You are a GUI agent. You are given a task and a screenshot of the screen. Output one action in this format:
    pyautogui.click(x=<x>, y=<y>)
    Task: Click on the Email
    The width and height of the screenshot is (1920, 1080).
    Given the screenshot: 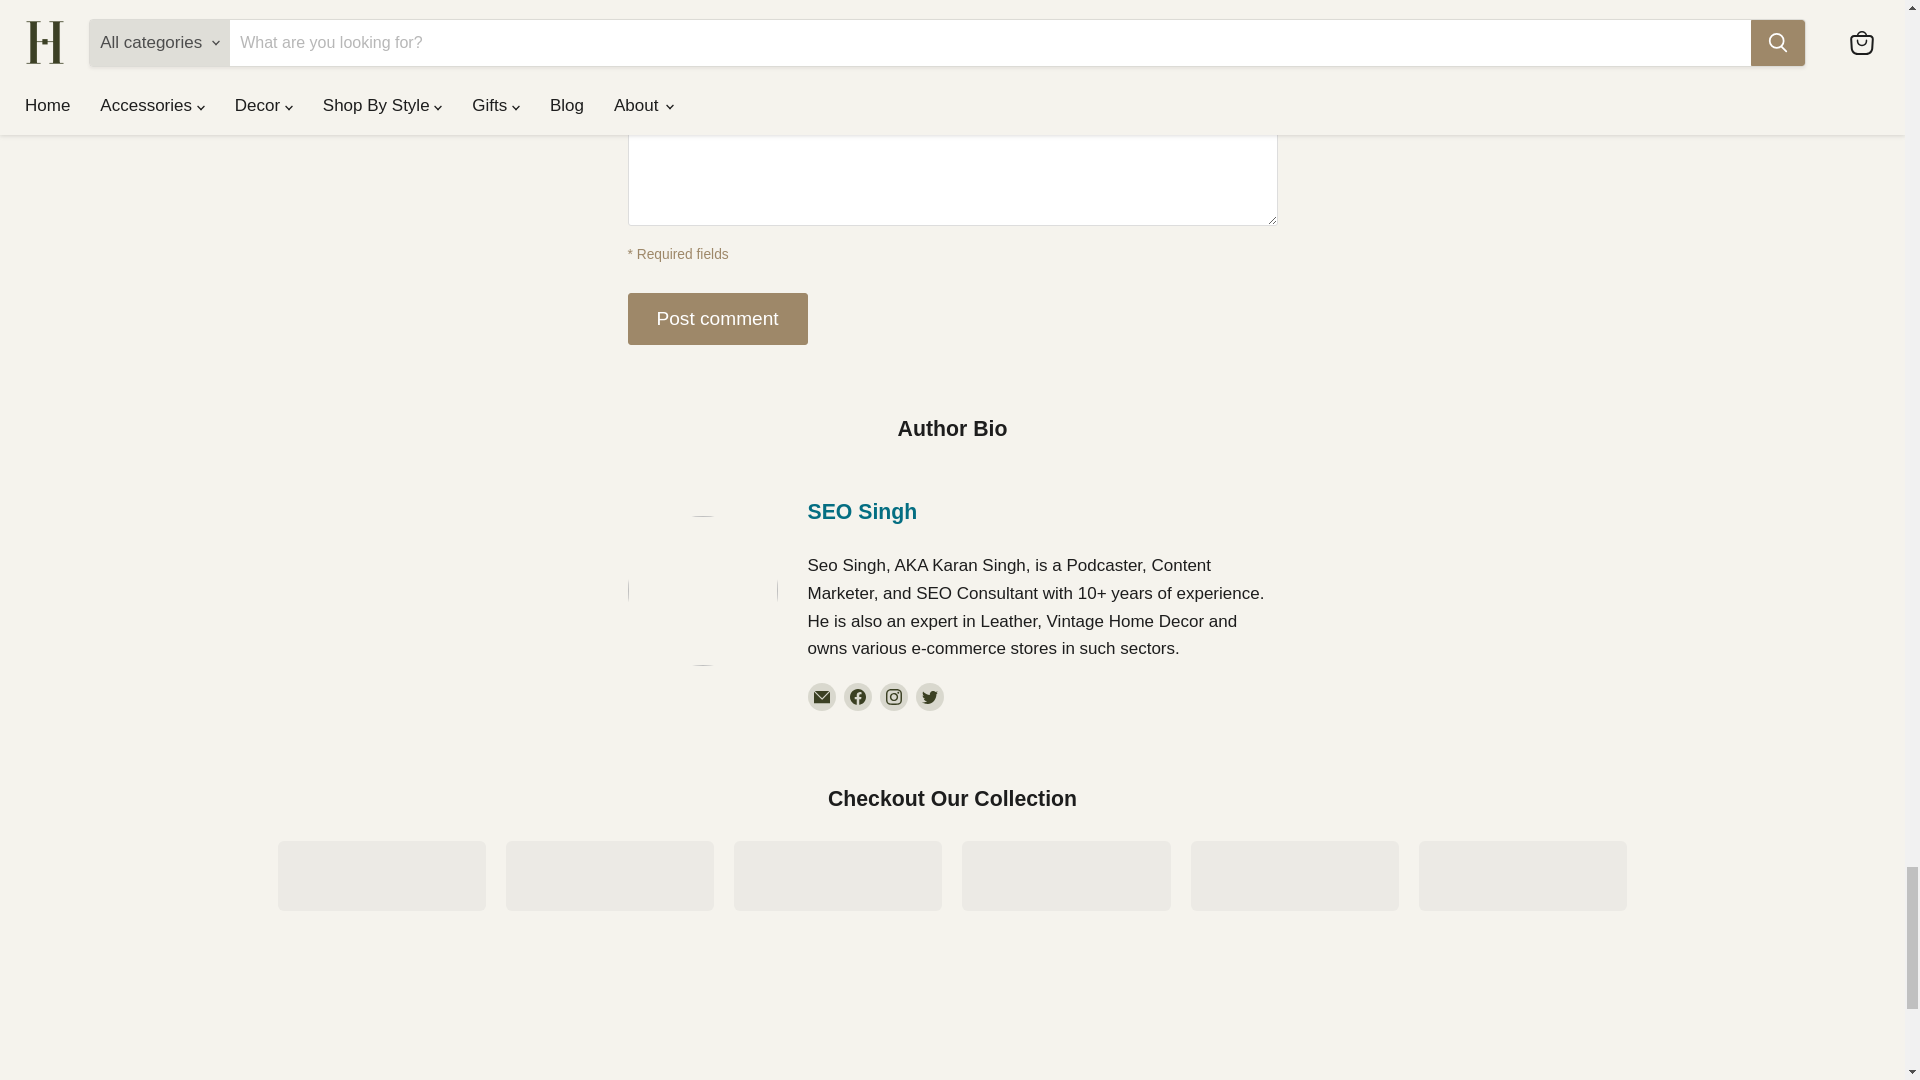 What is the action you would take?
    pyautogui.click(x=822, y=696)
    